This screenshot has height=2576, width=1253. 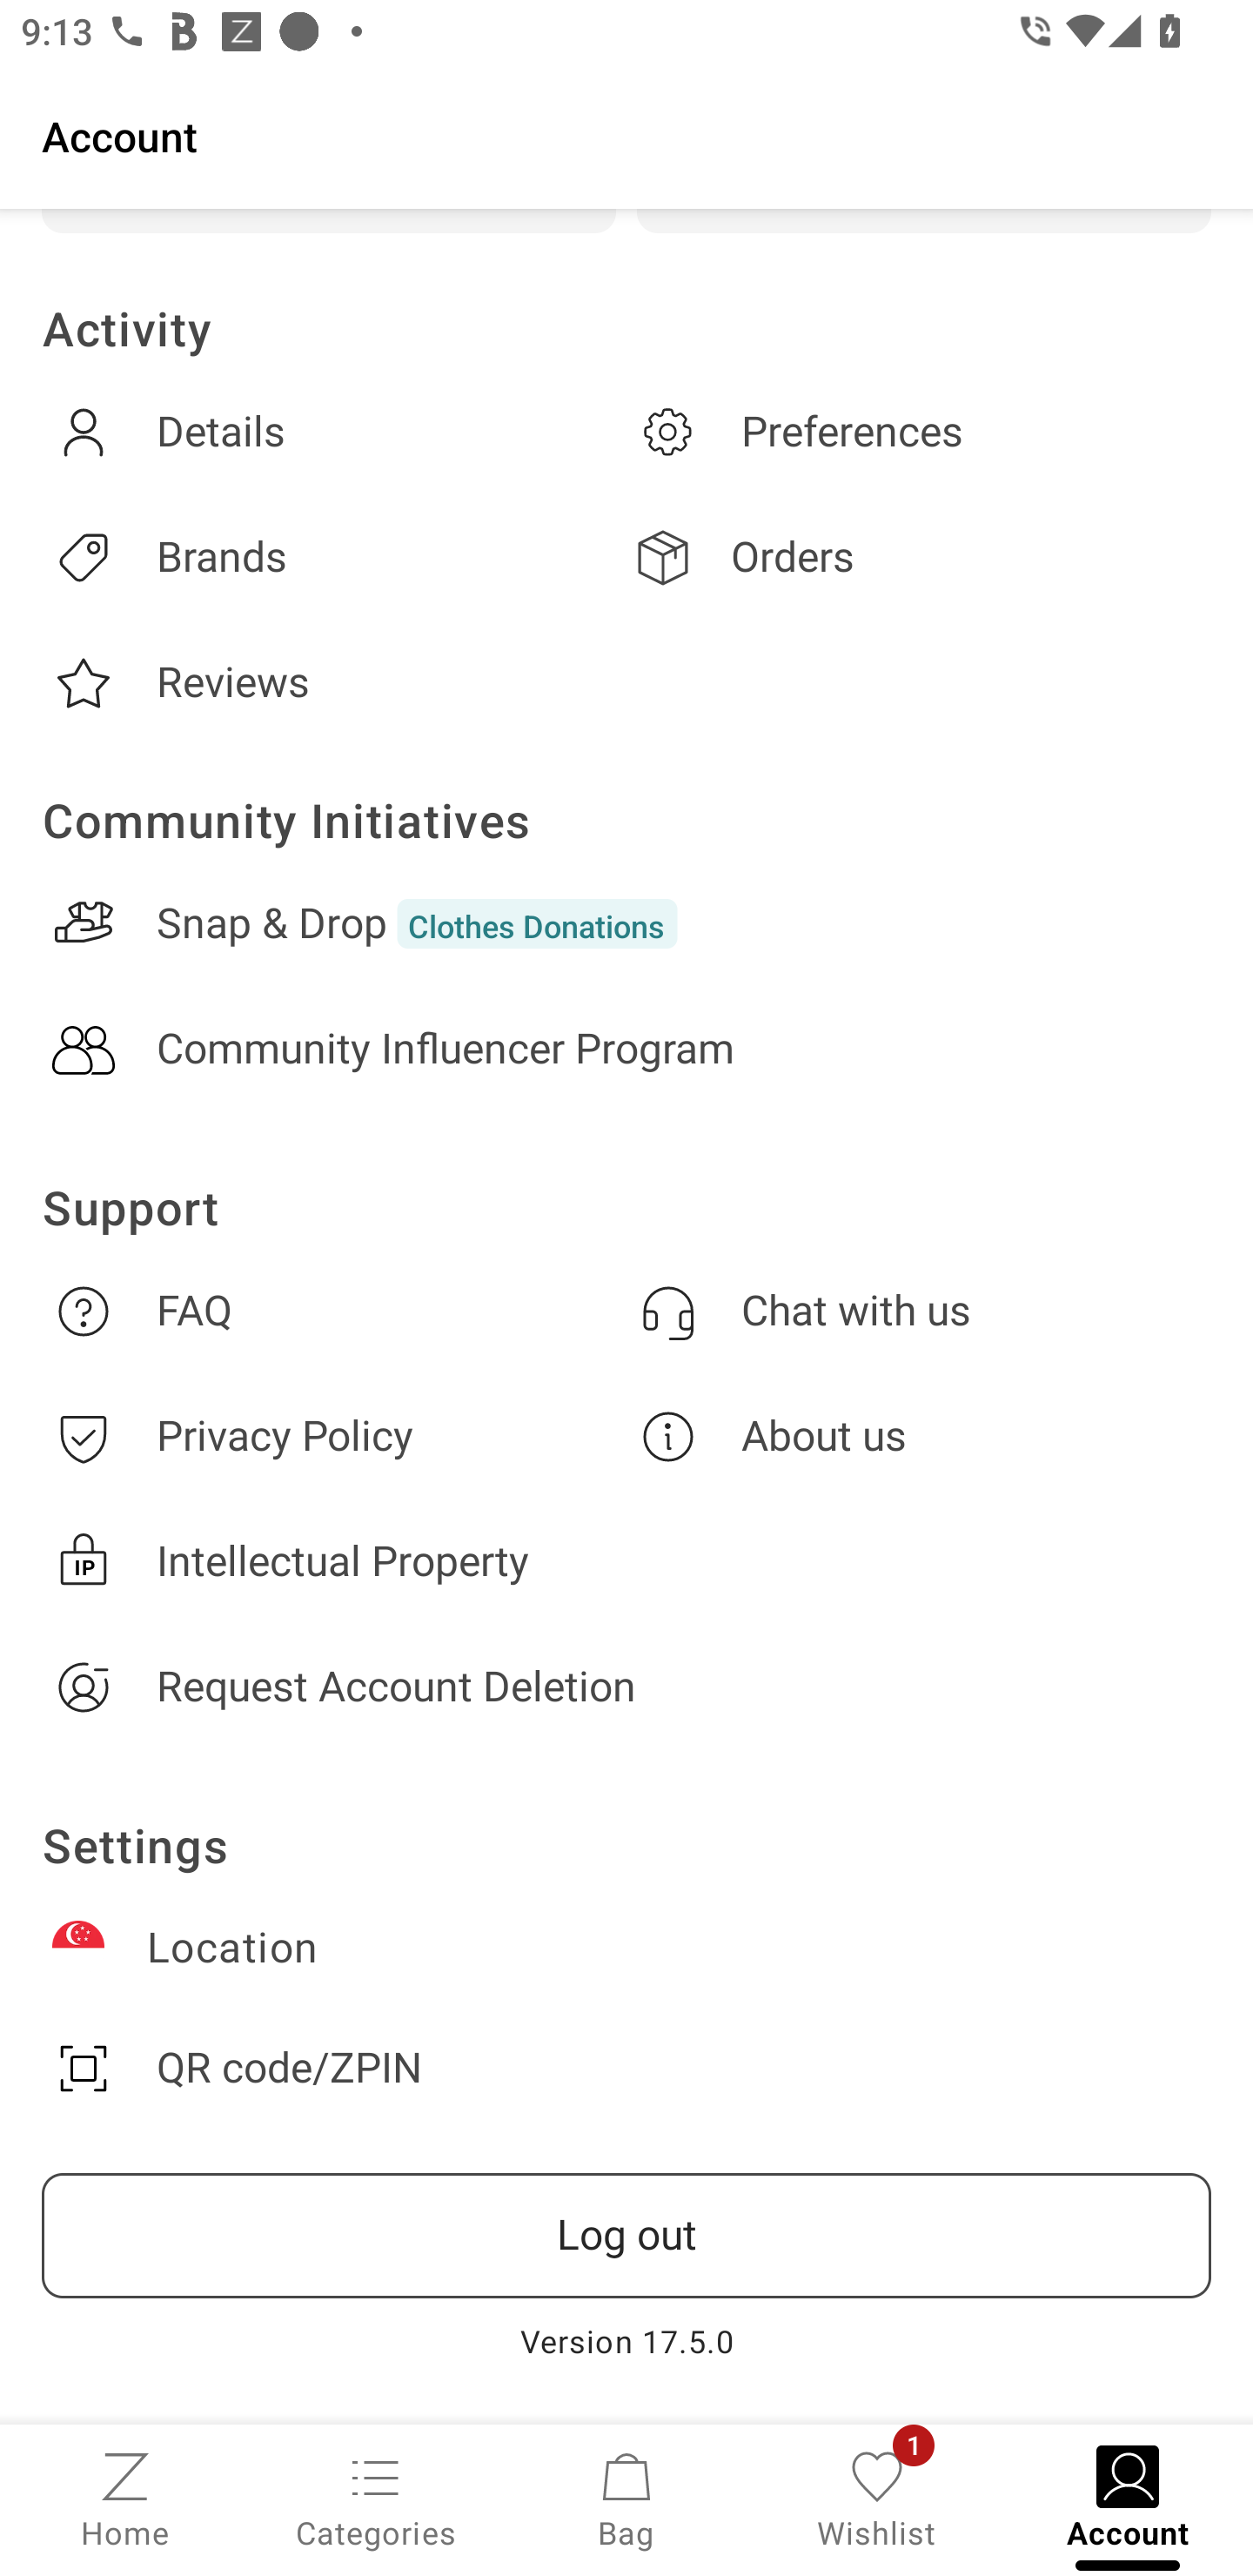 What do you see at coordinates (334, 1436) in the screenshot?
I see `Privacy Policy` at bounding box center [334, 1436].